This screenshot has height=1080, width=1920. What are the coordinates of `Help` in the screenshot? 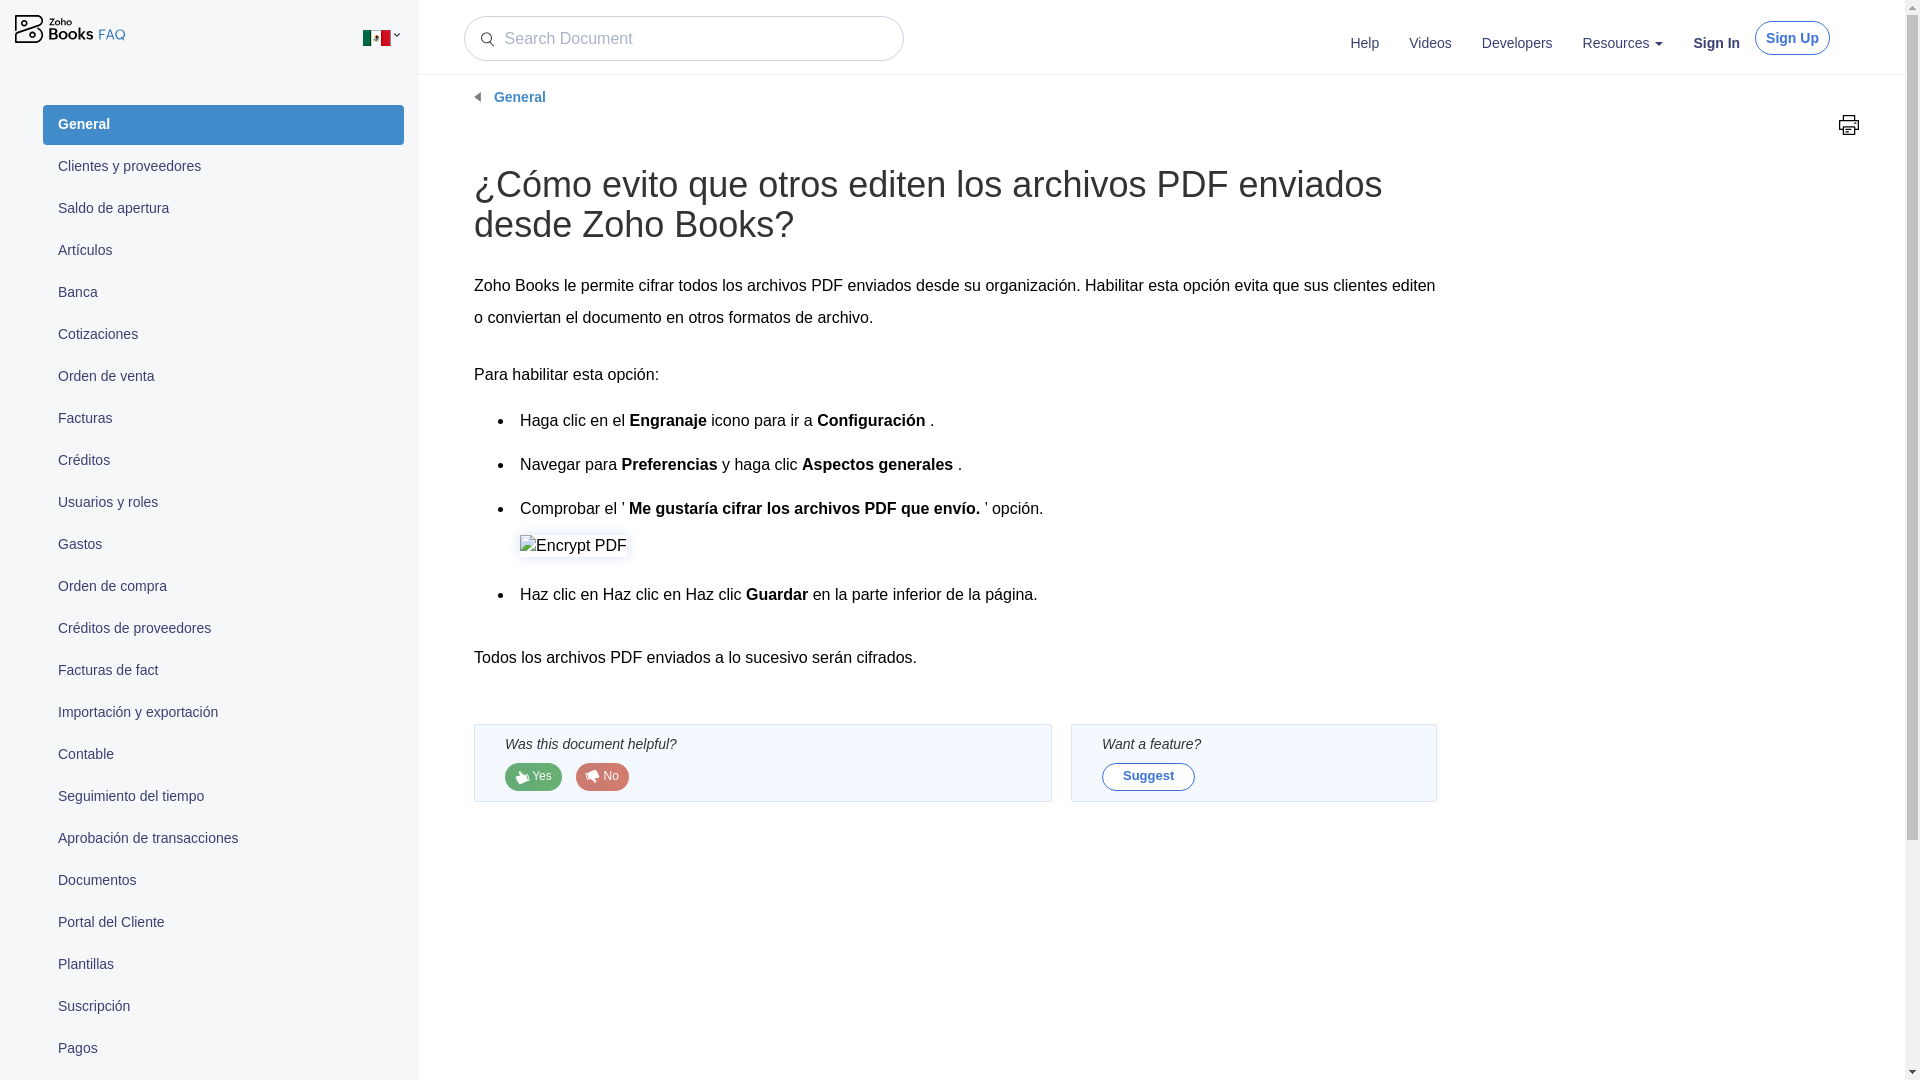 It's located at (1364, 43).